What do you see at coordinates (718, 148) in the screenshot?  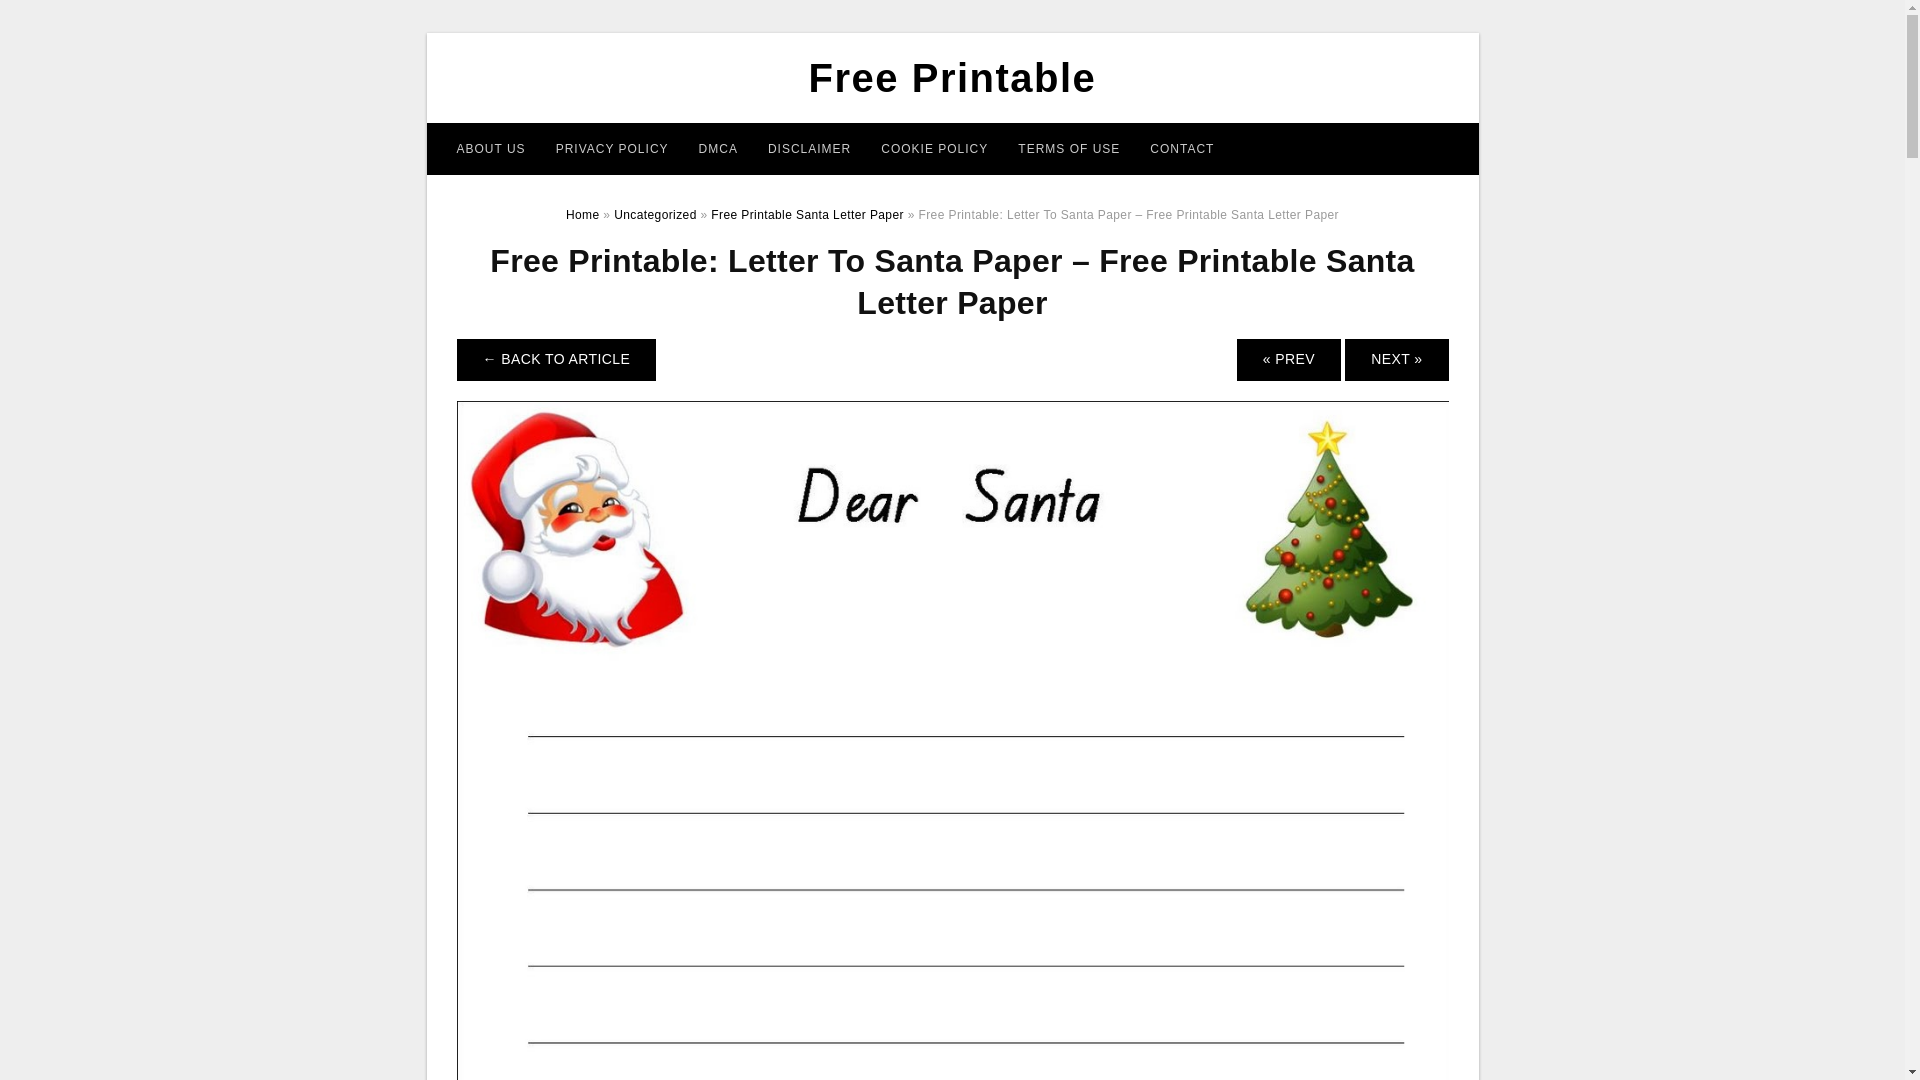 I see `DMCA` at bounding box center [718, 148].